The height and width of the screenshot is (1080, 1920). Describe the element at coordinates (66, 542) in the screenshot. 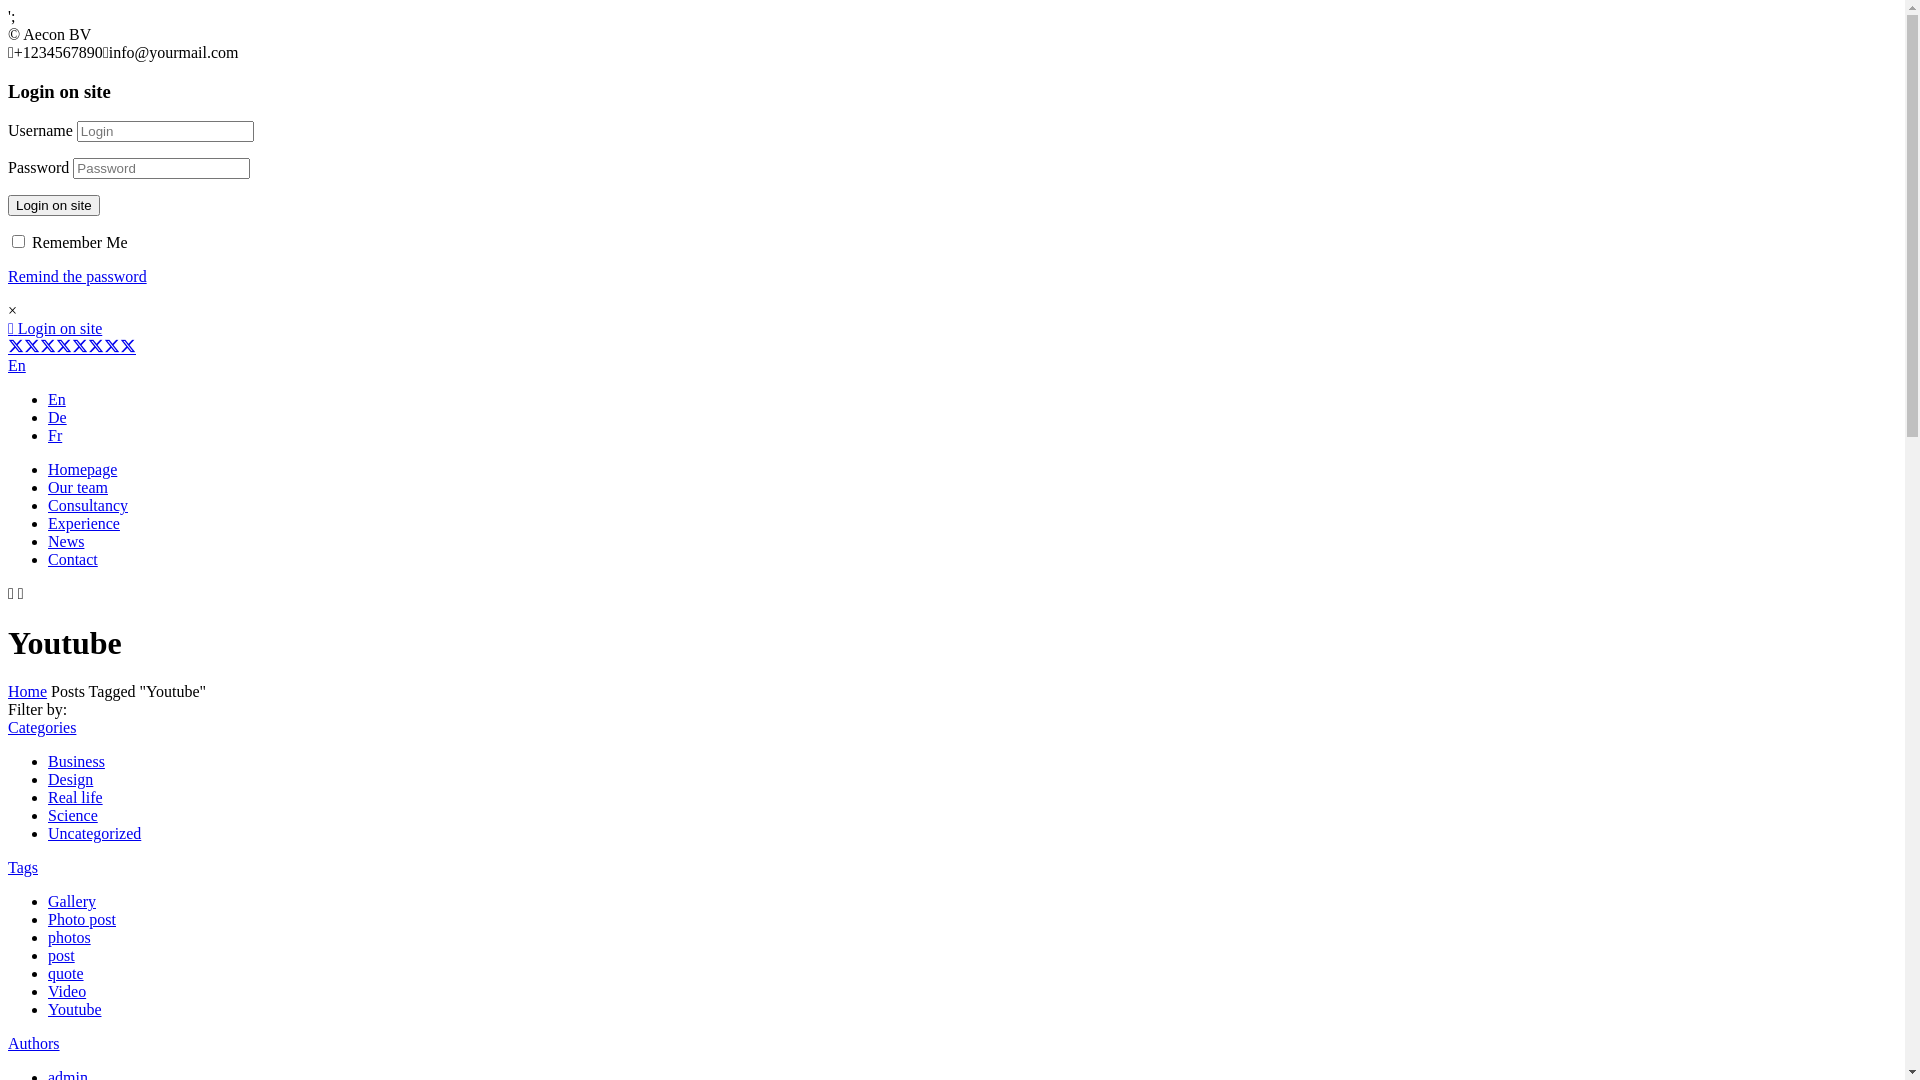

I see `News` at that location.